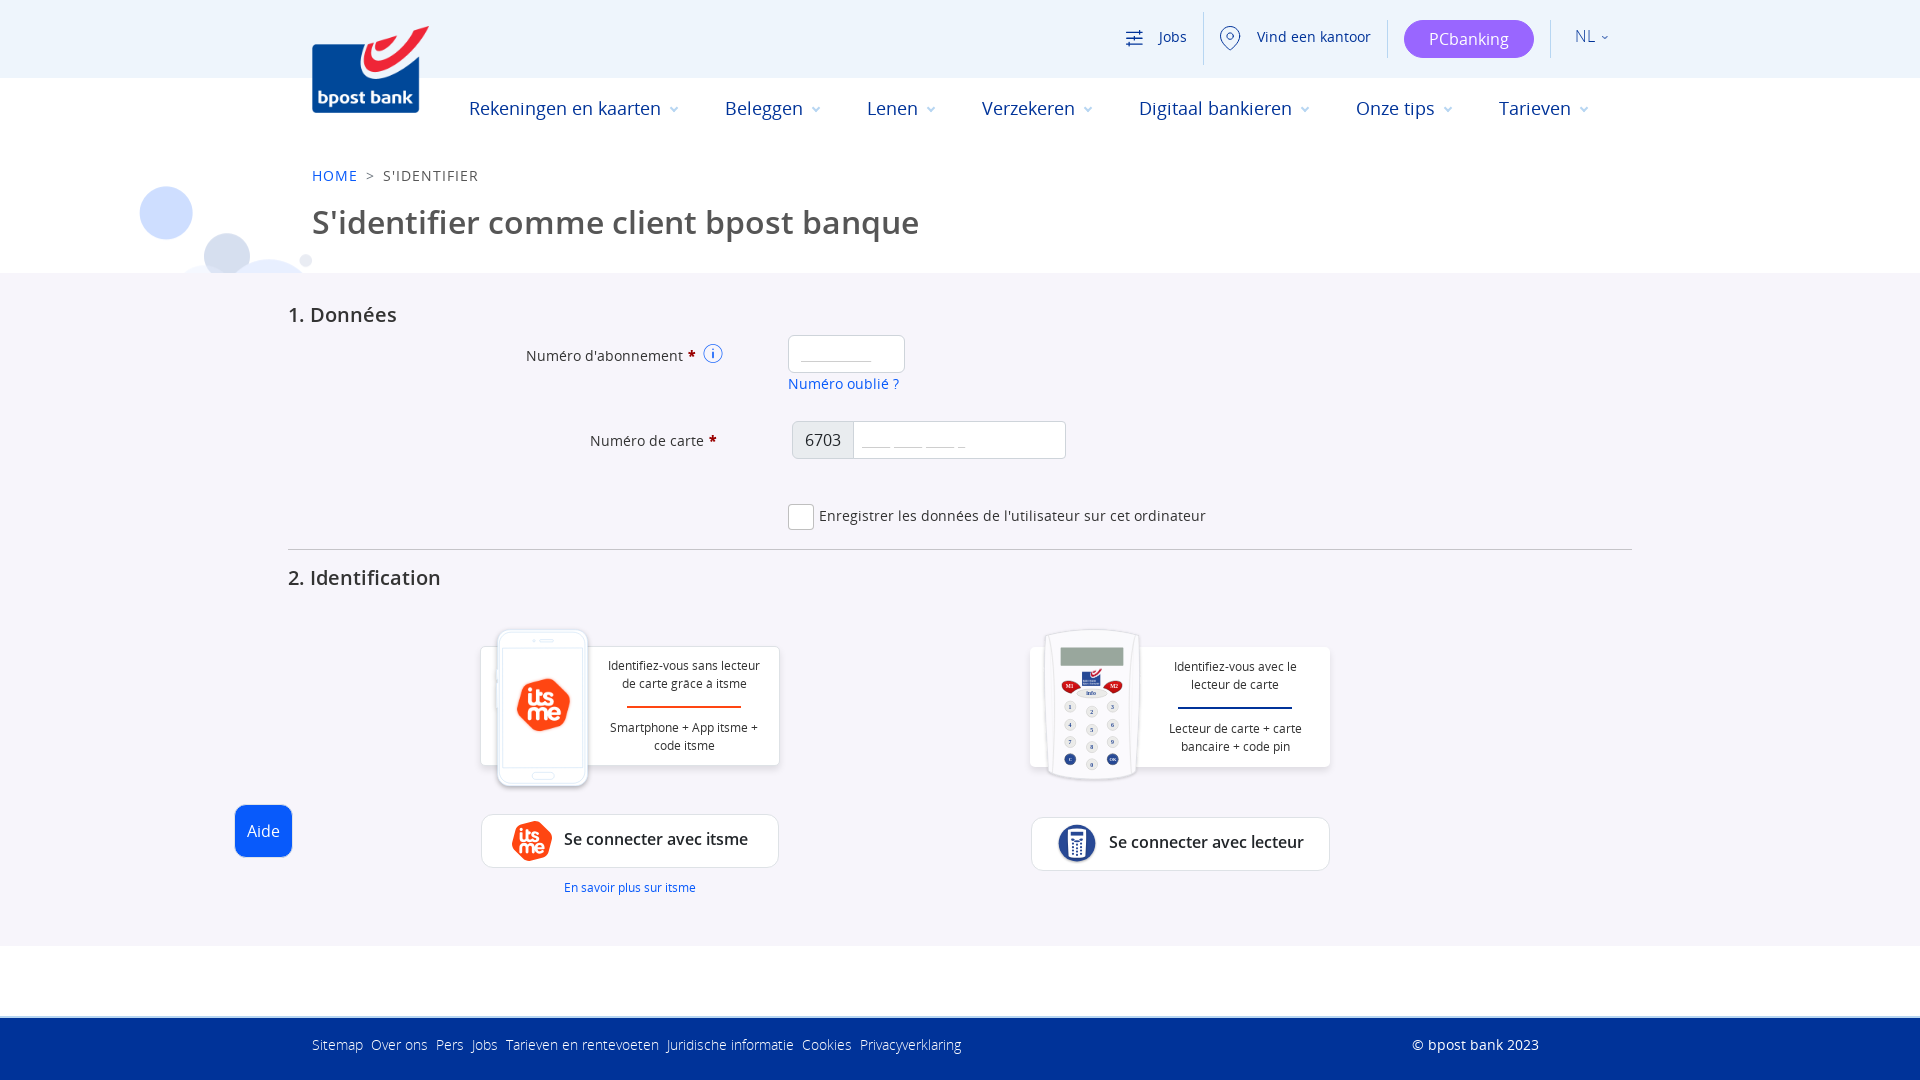 The width and height of the screenshot is (1920, 1080). Describe the element at coordinates (454, 1044) in the screenshot. I see `Pers` at that location.